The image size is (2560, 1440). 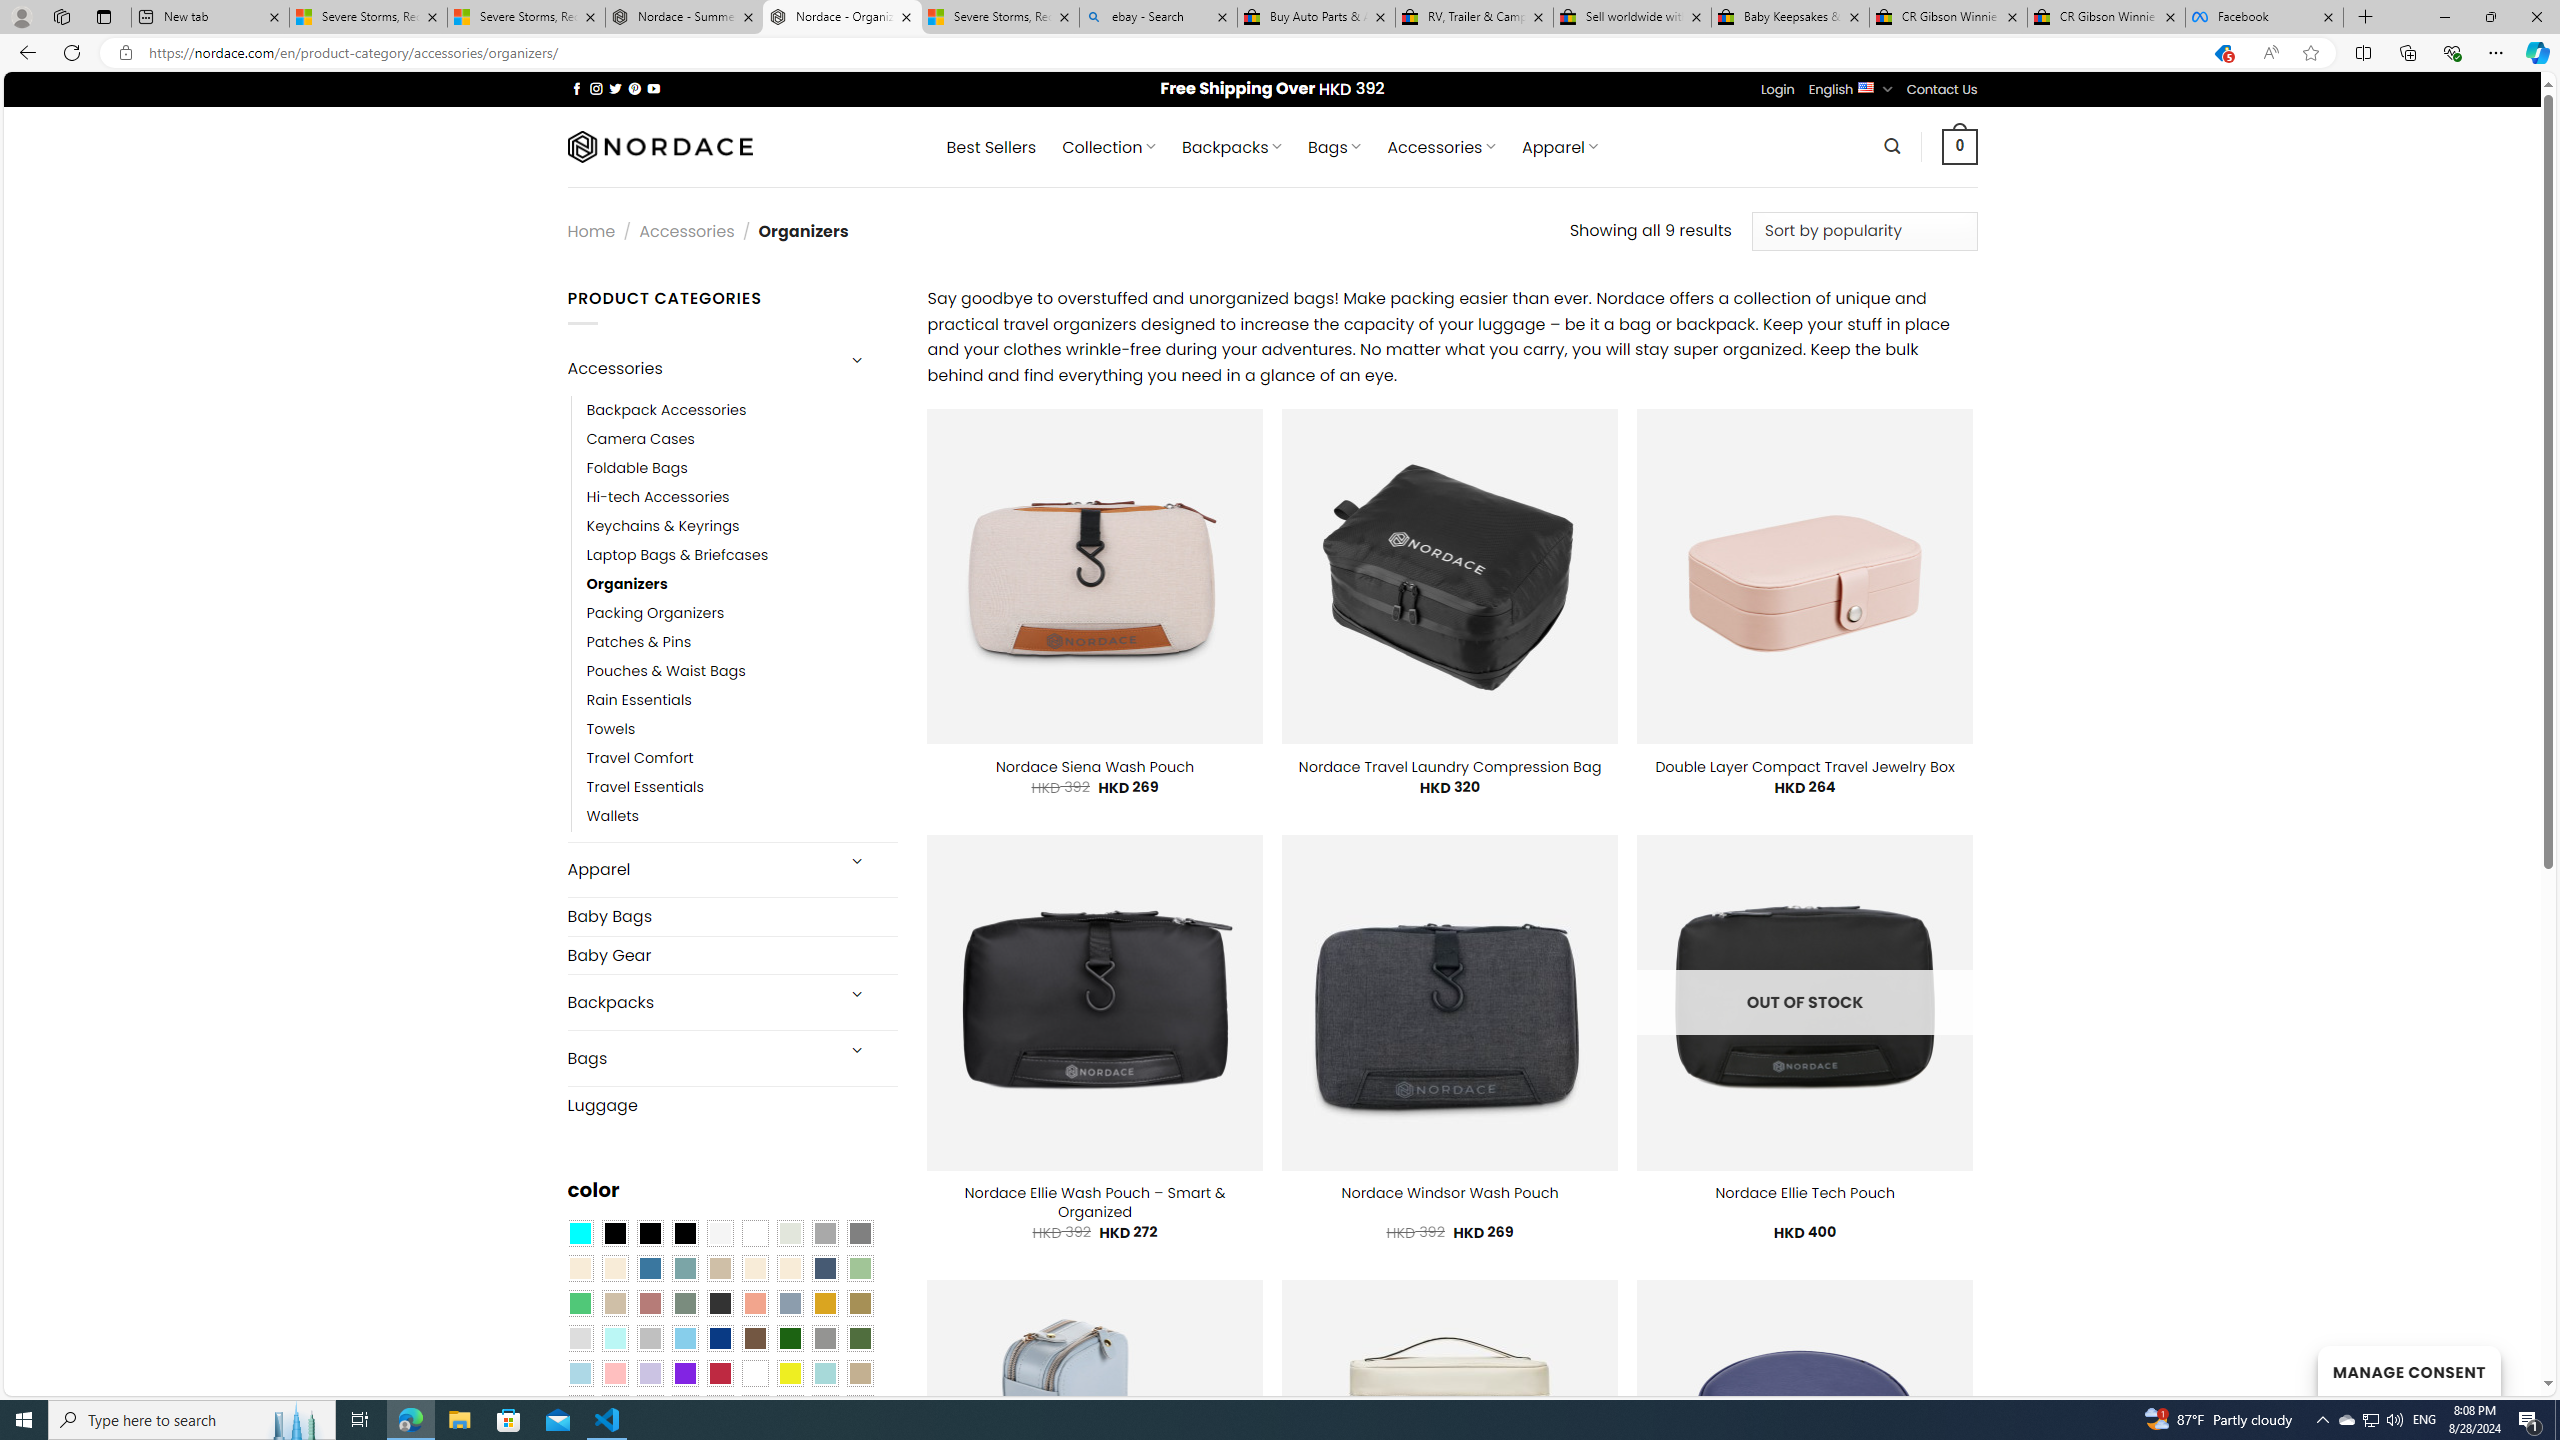 I want to click on Black-Brown, so click(x=684, y=1234).